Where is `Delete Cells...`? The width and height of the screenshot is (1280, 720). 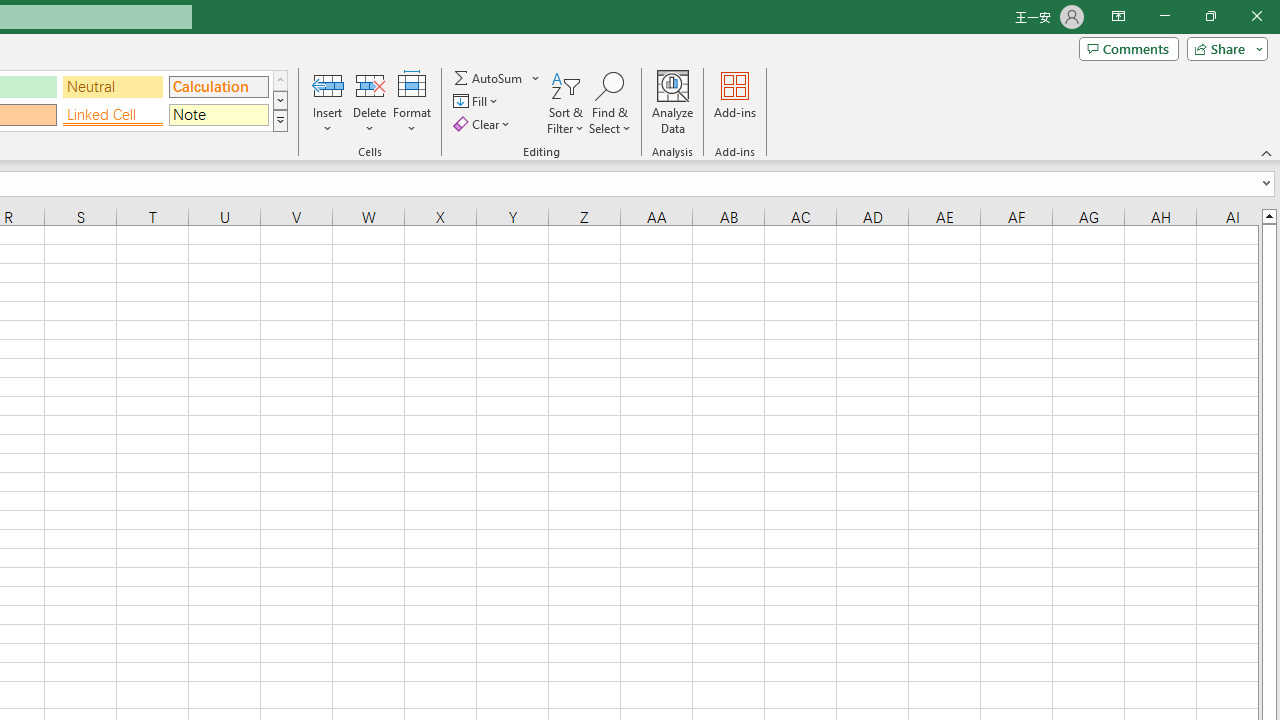 Delete Cells... is located at coordinates (370, 84).